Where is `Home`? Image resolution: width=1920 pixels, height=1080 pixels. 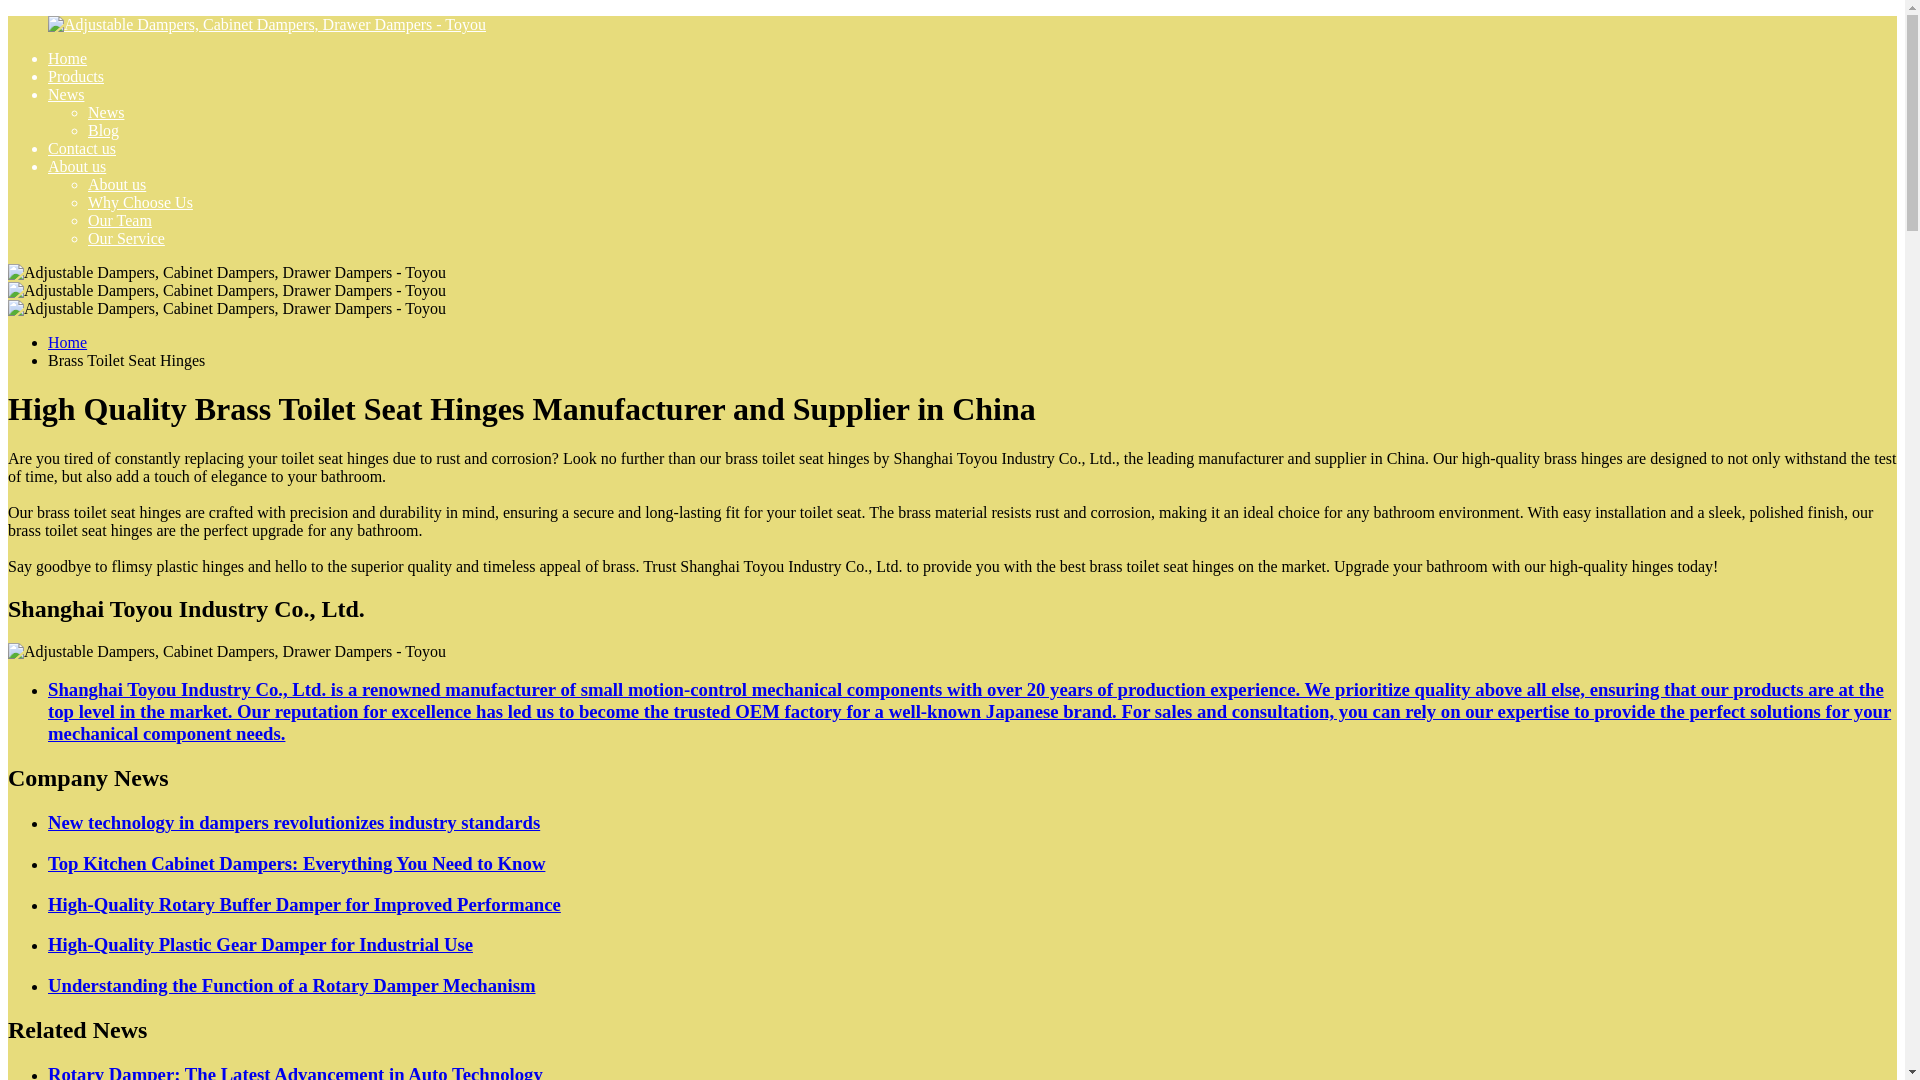 Home is located at coordinates (67, 342).